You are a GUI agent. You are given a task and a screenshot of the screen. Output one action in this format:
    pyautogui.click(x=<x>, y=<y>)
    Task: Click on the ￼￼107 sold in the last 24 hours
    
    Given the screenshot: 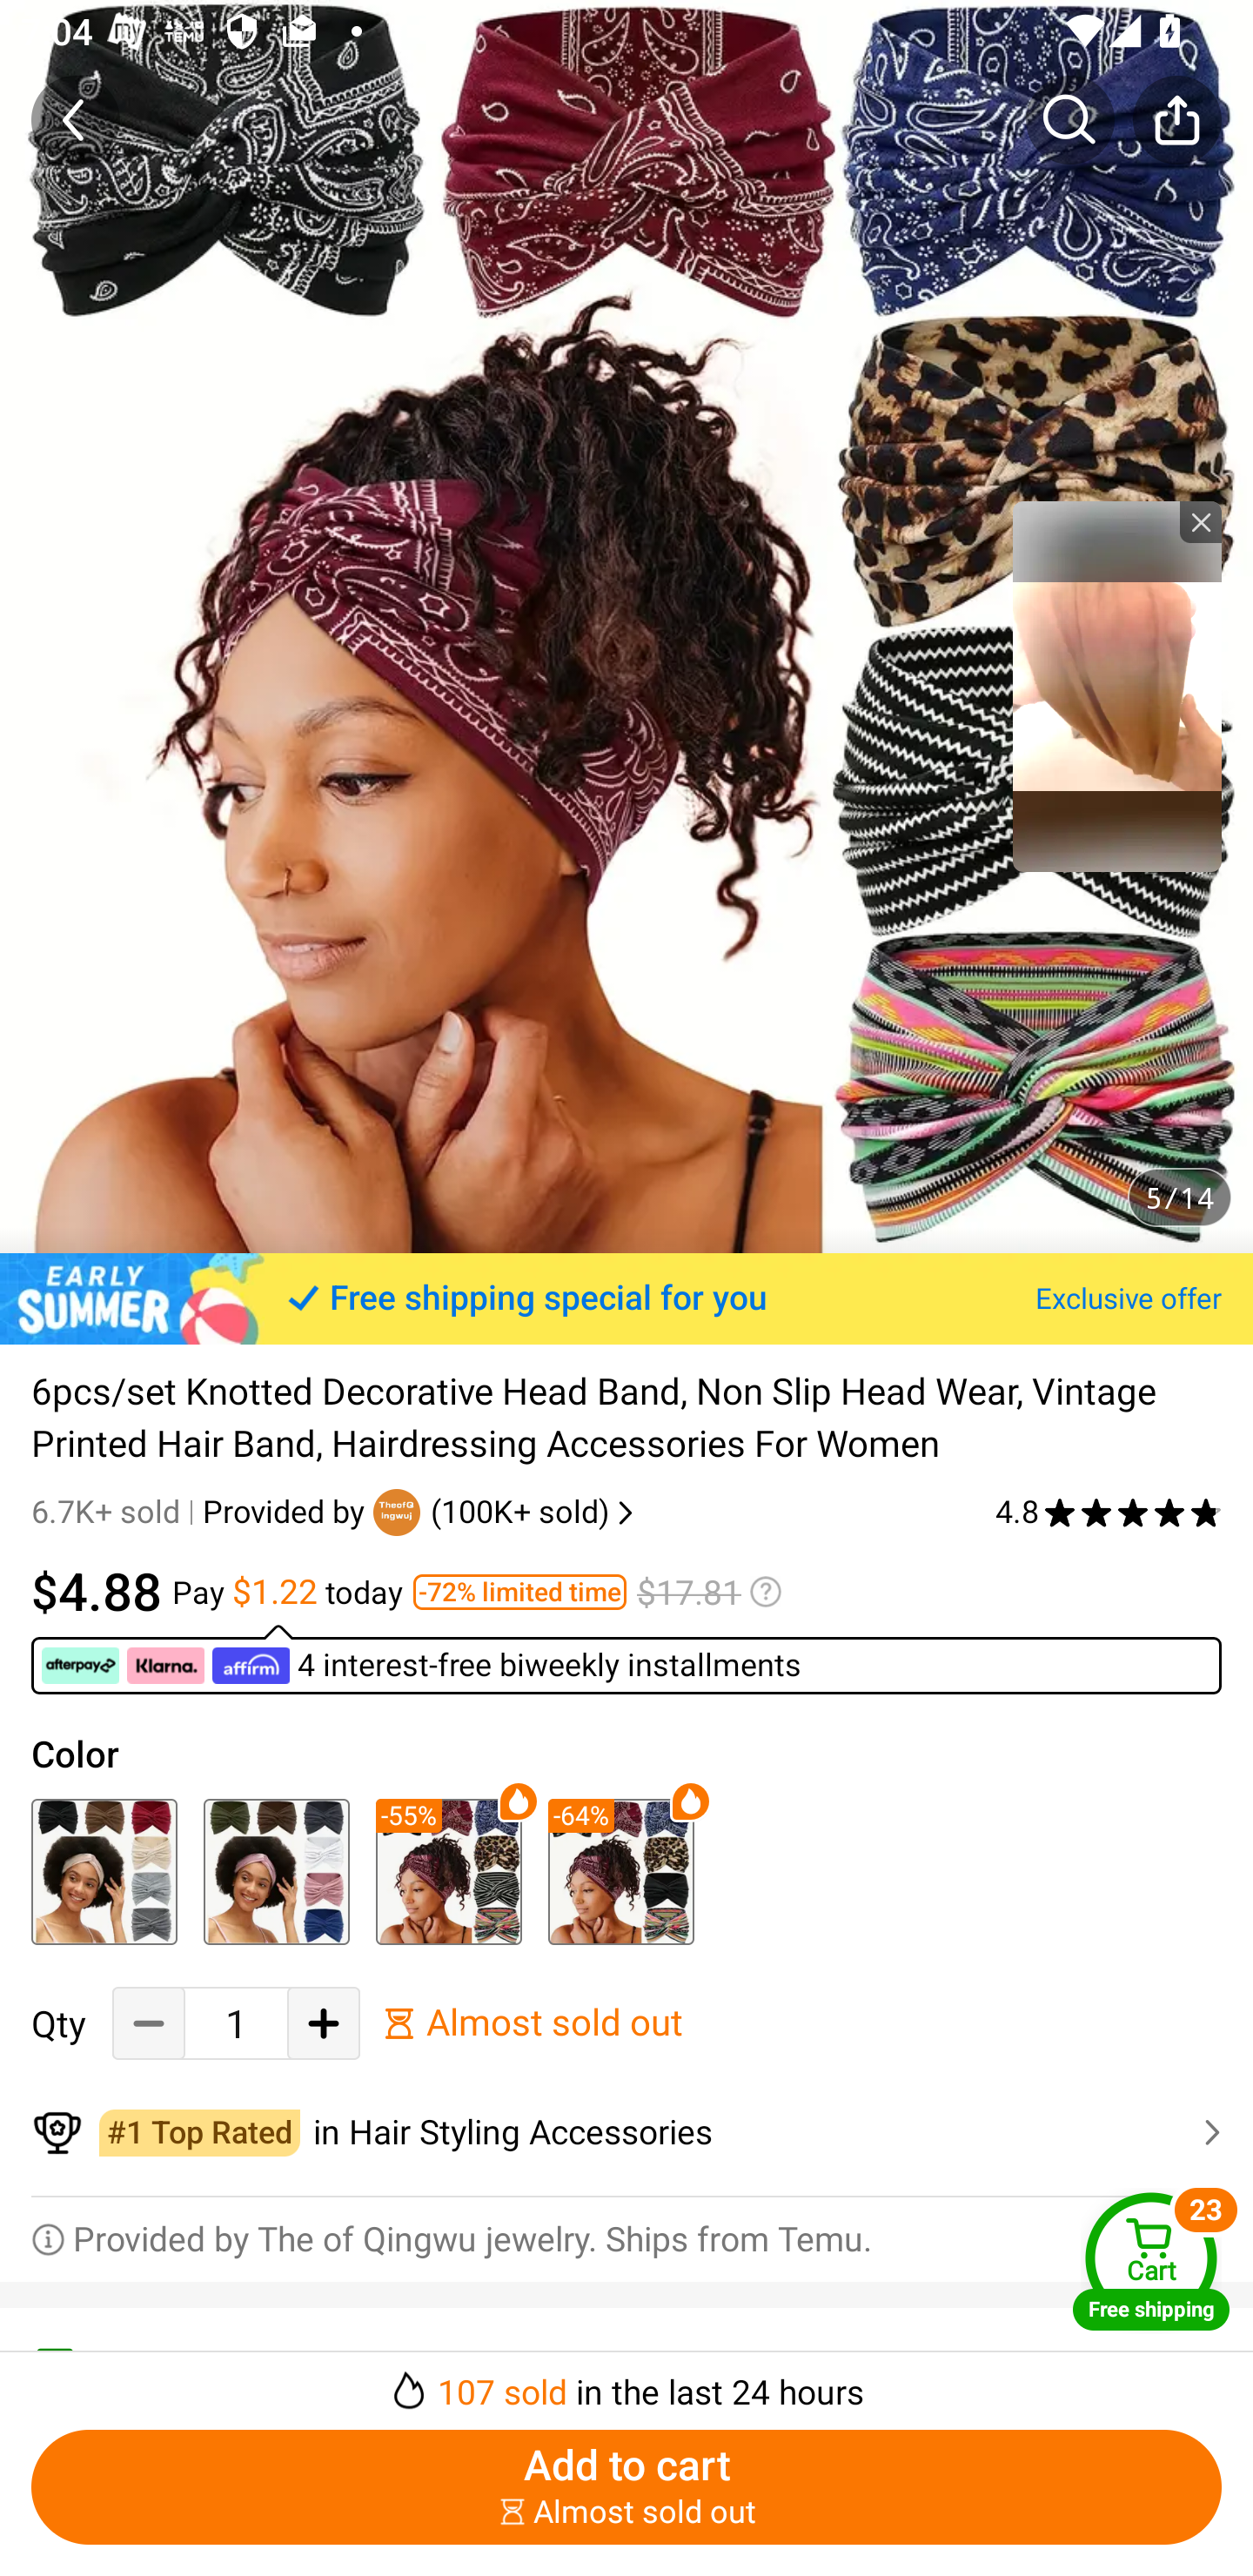 What is the action you would take?
    pyautogui.click(x=626, y=2383)
    